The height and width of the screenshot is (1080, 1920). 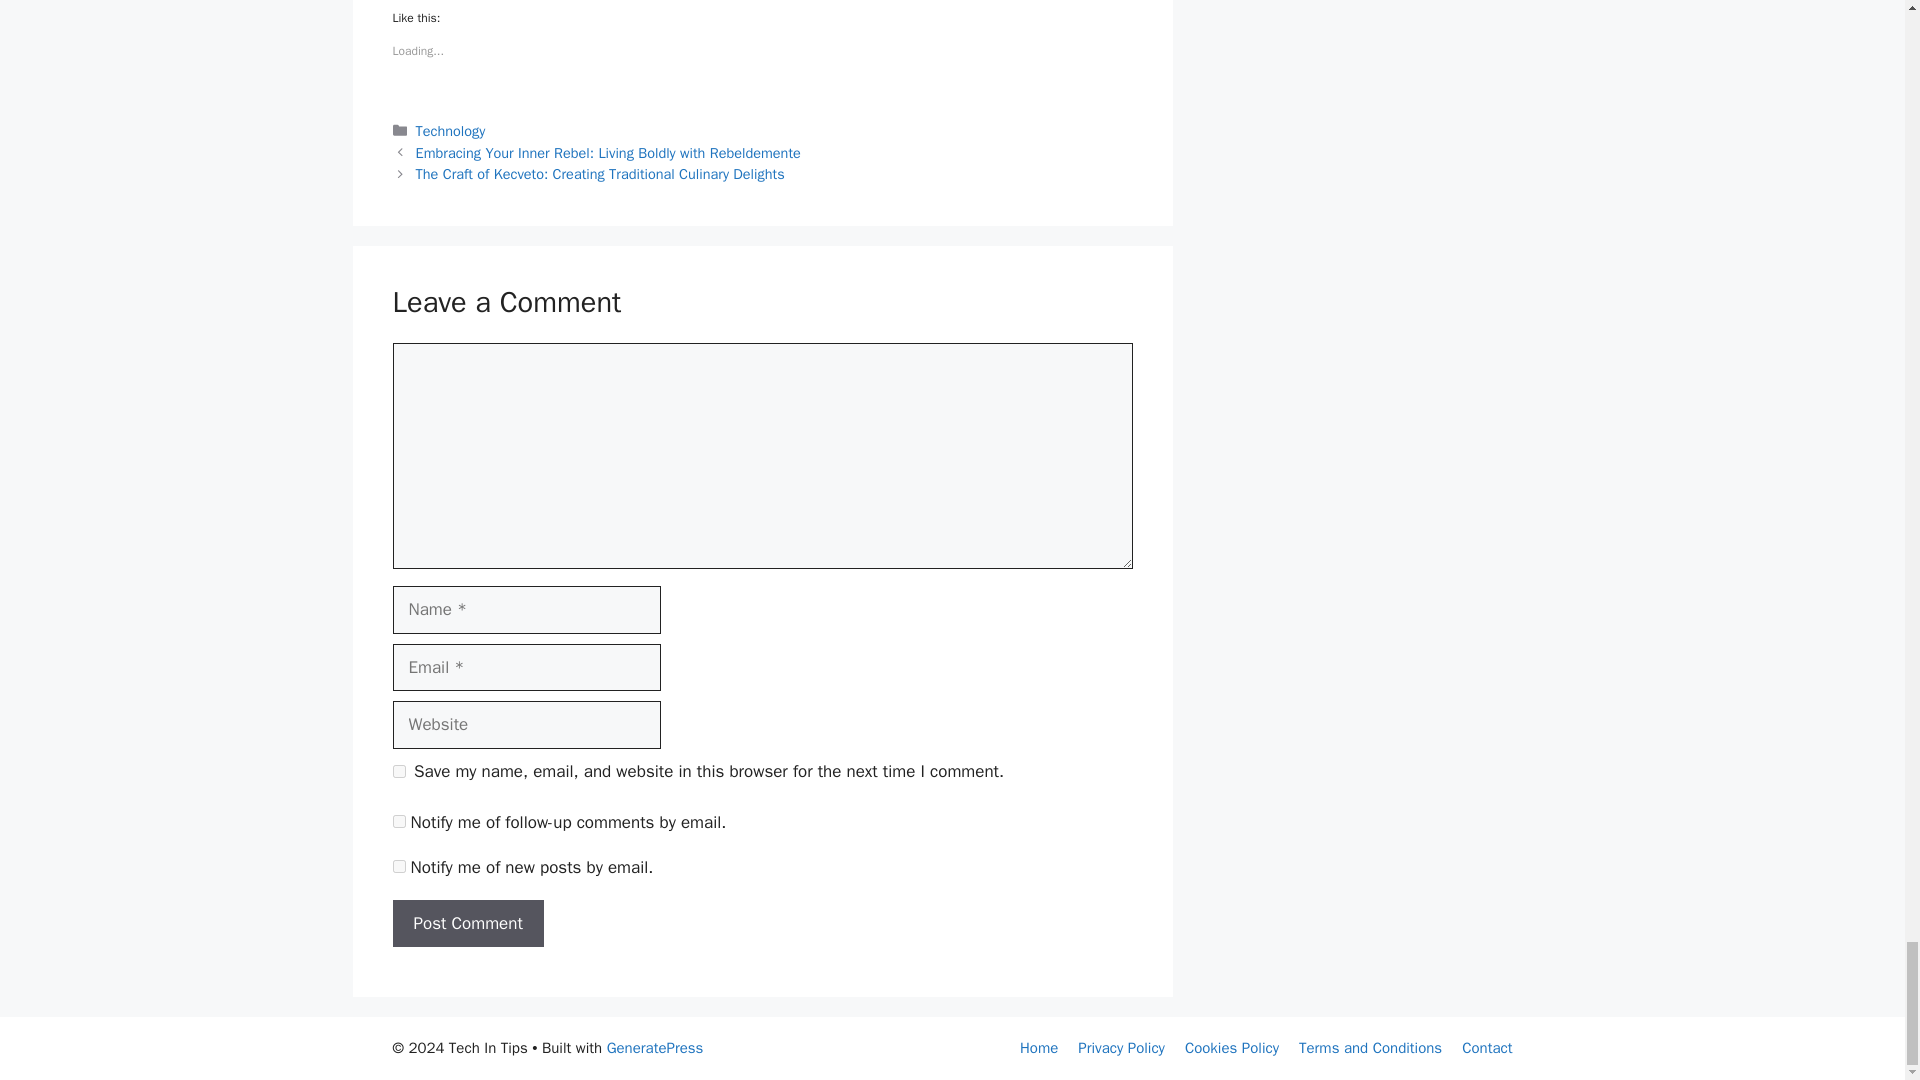 I want to click on subscribe, so click(x=398, y=866).